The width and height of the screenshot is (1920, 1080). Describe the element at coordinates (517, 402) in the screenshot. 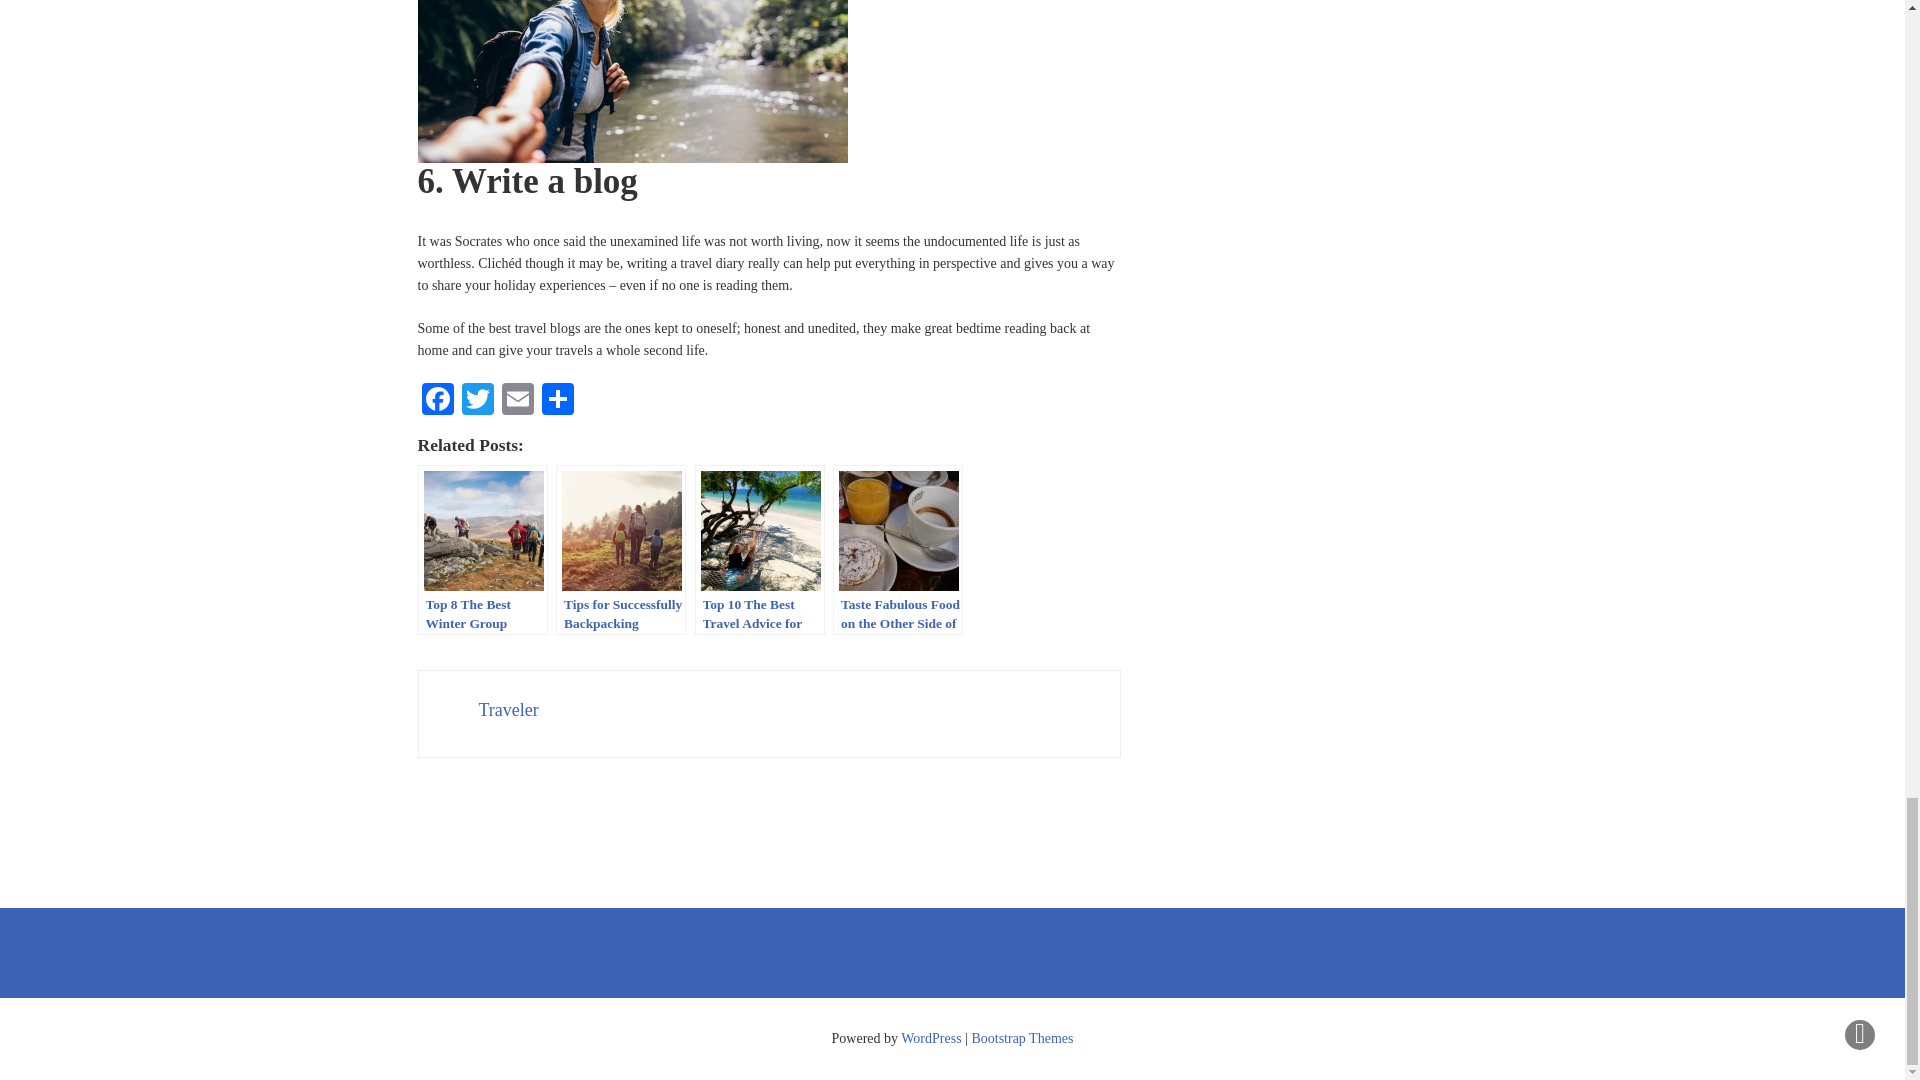

I see `Email` at that location.